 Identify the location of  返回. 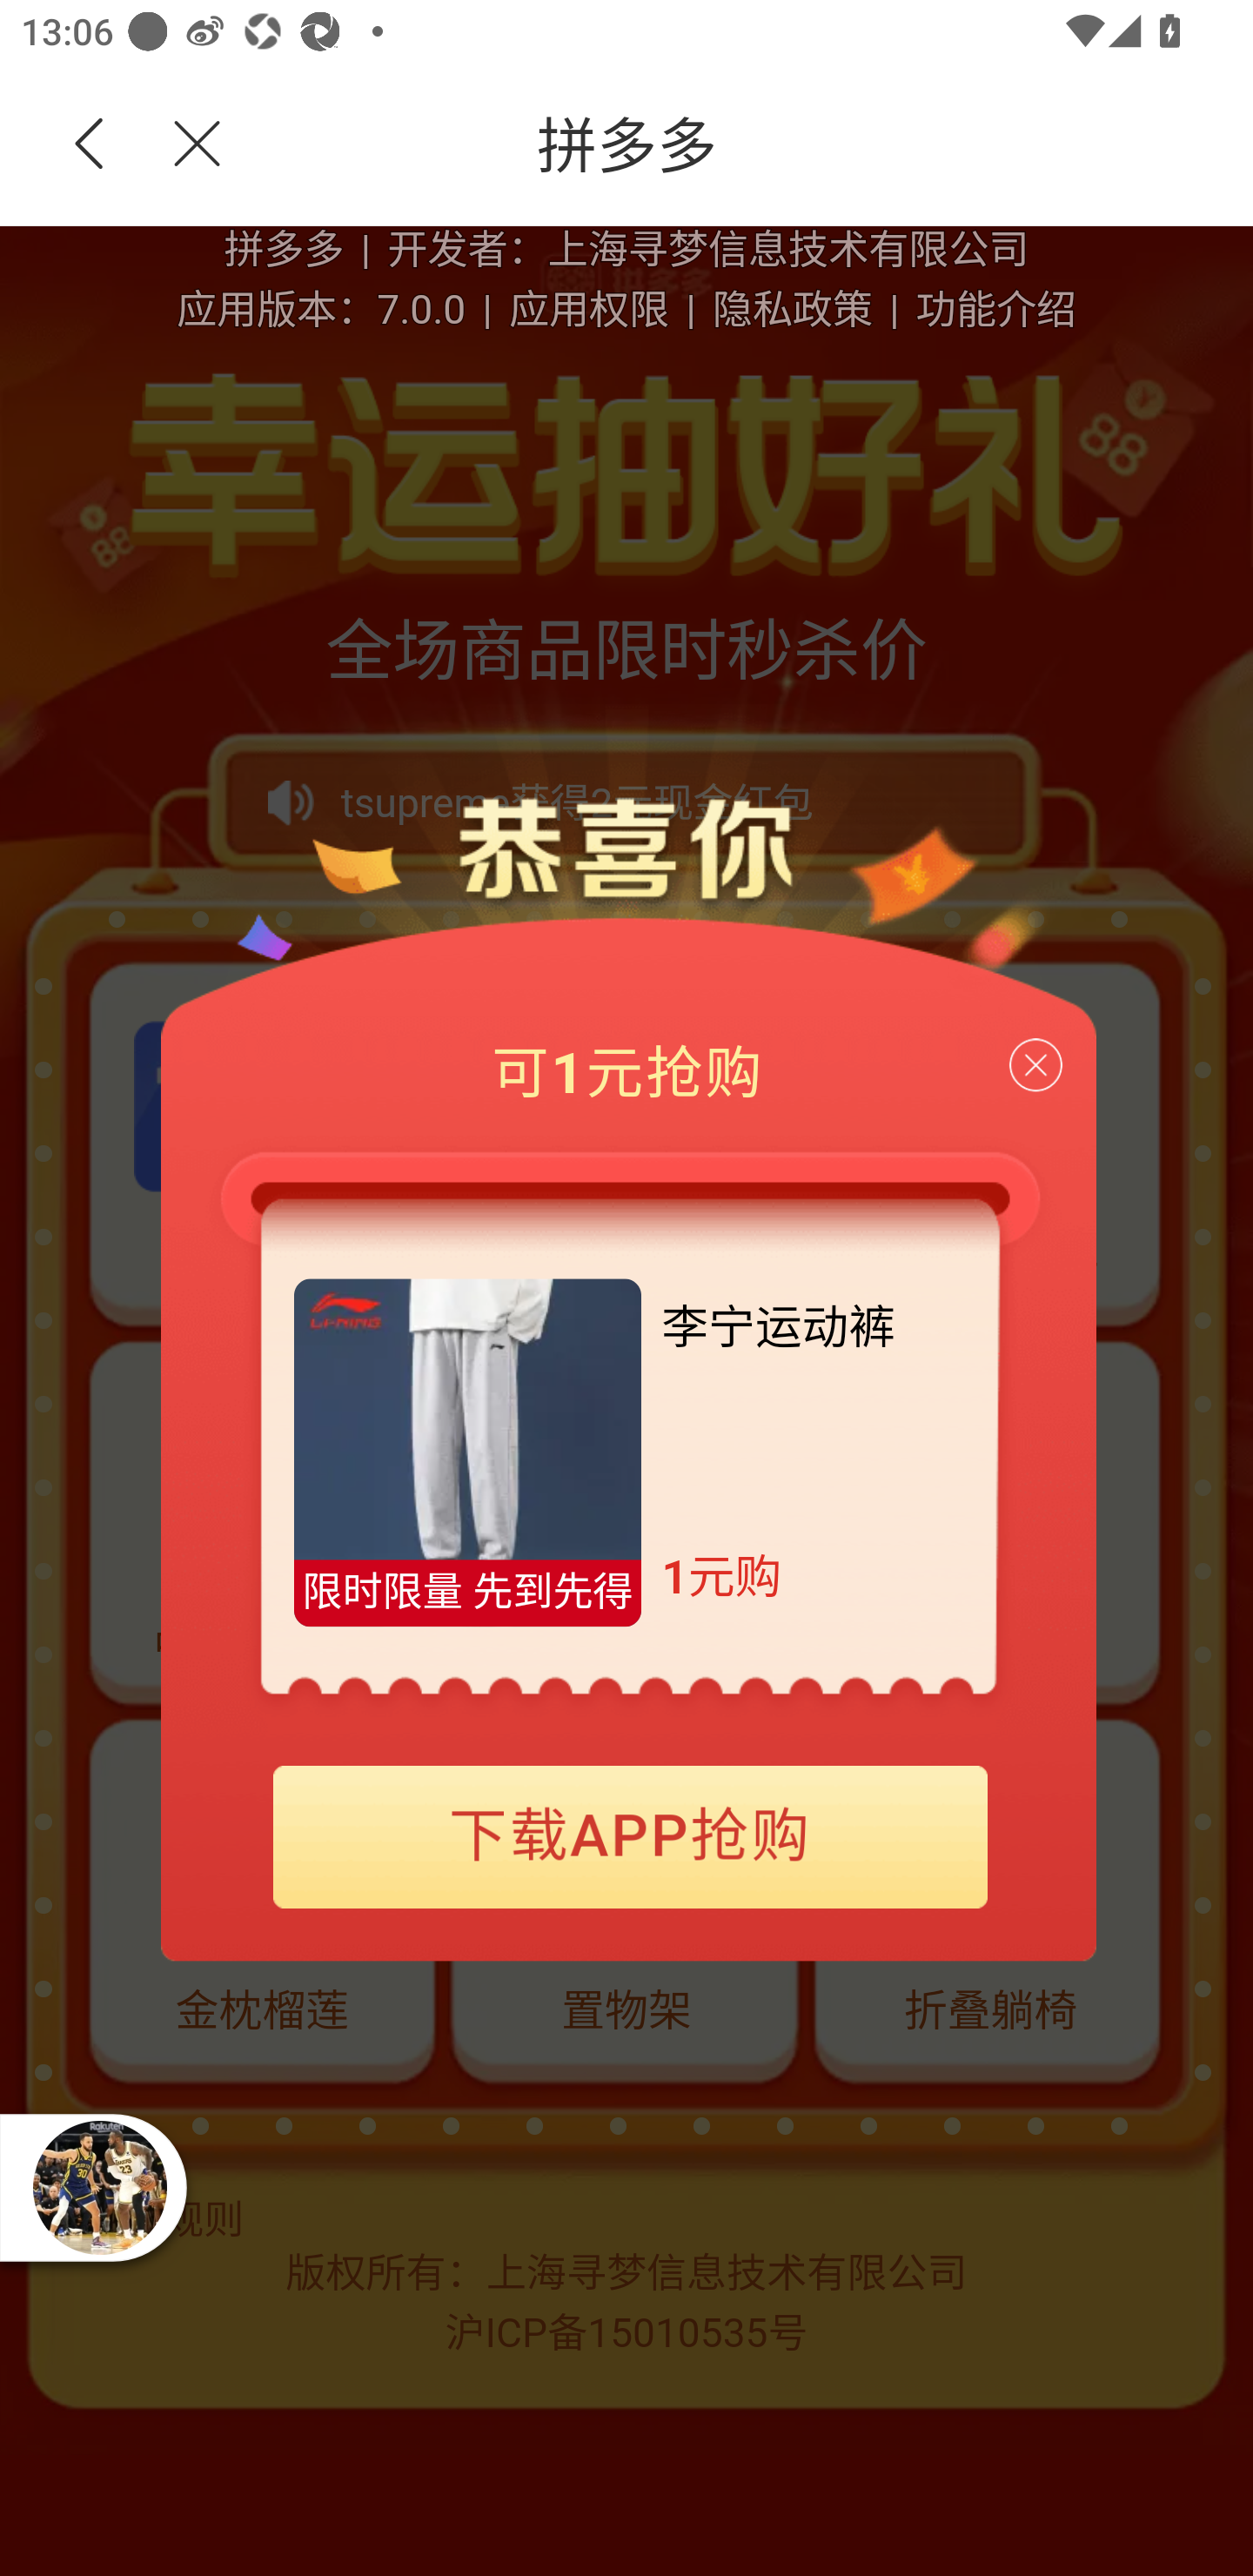
(90, 144).